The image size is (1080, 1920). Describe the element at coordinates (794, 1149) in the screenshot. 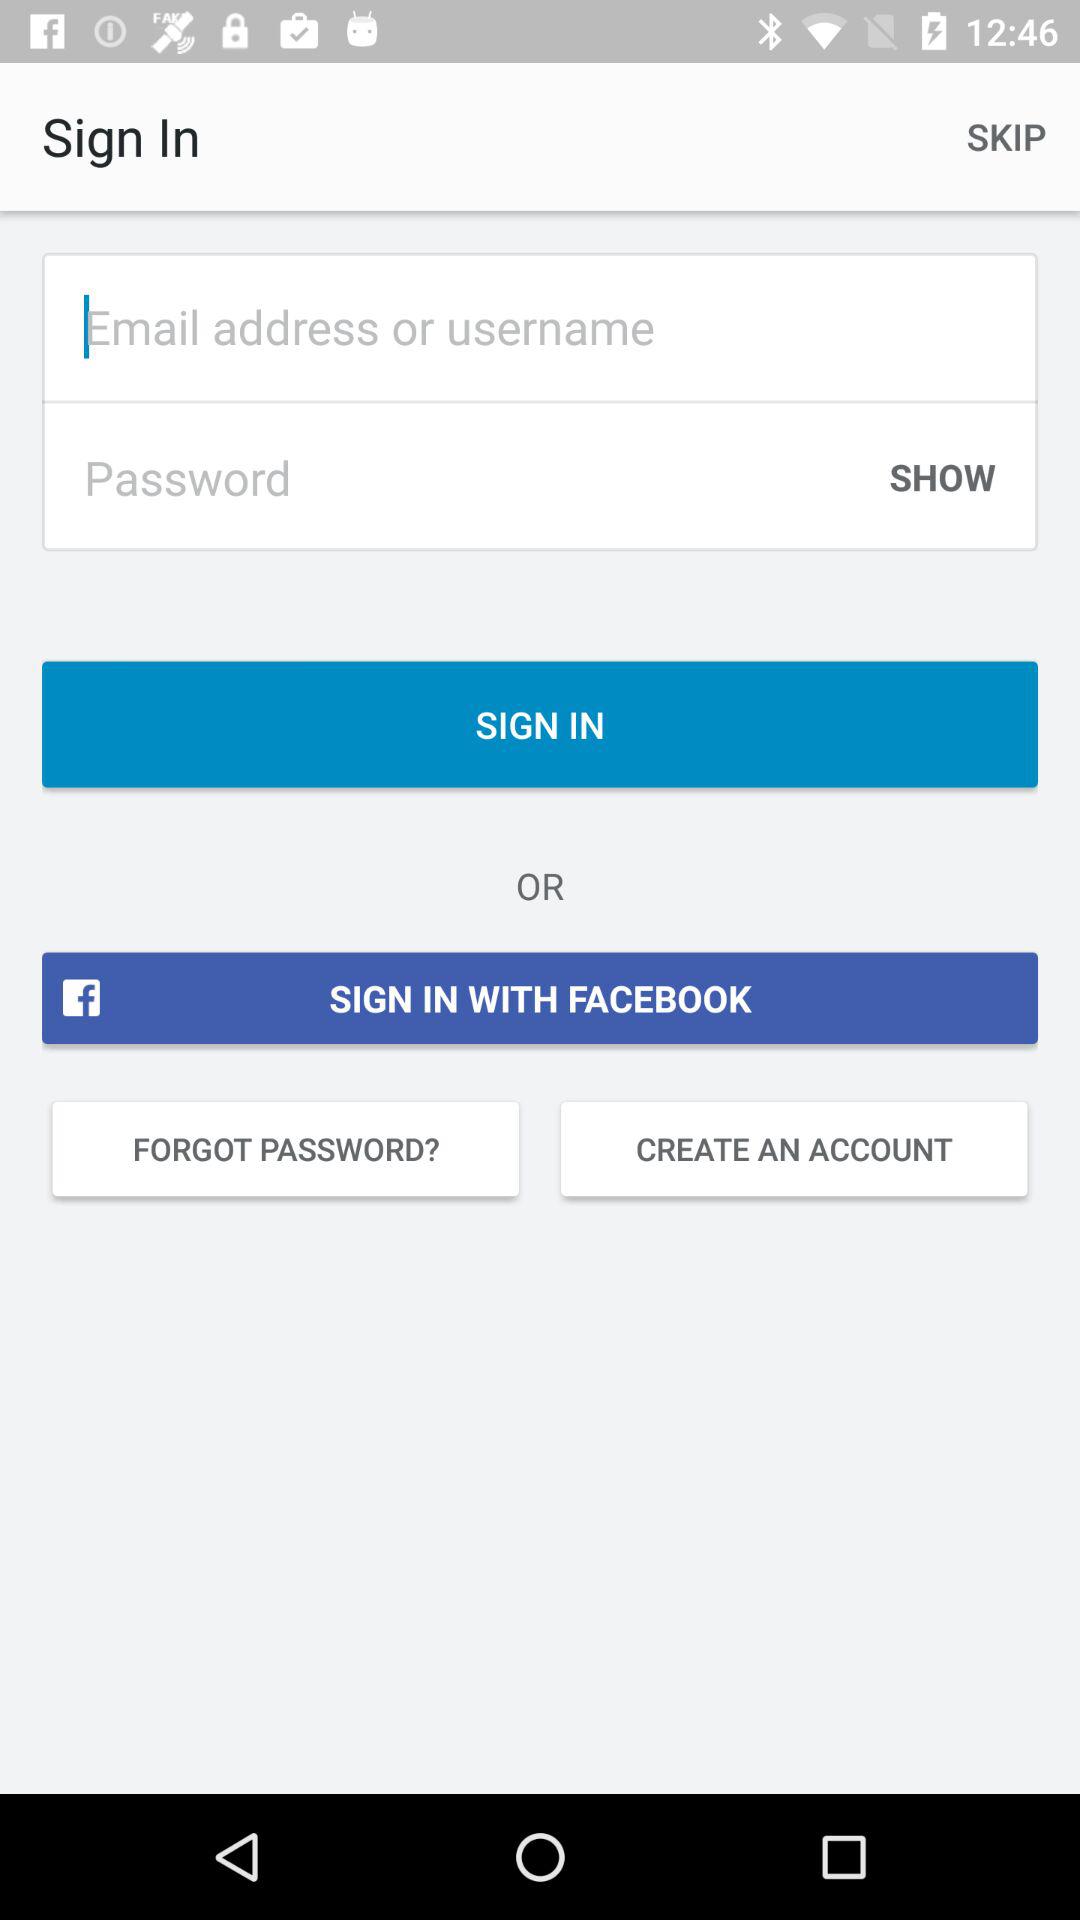

I see `open item next to forgot password? item` at that location.